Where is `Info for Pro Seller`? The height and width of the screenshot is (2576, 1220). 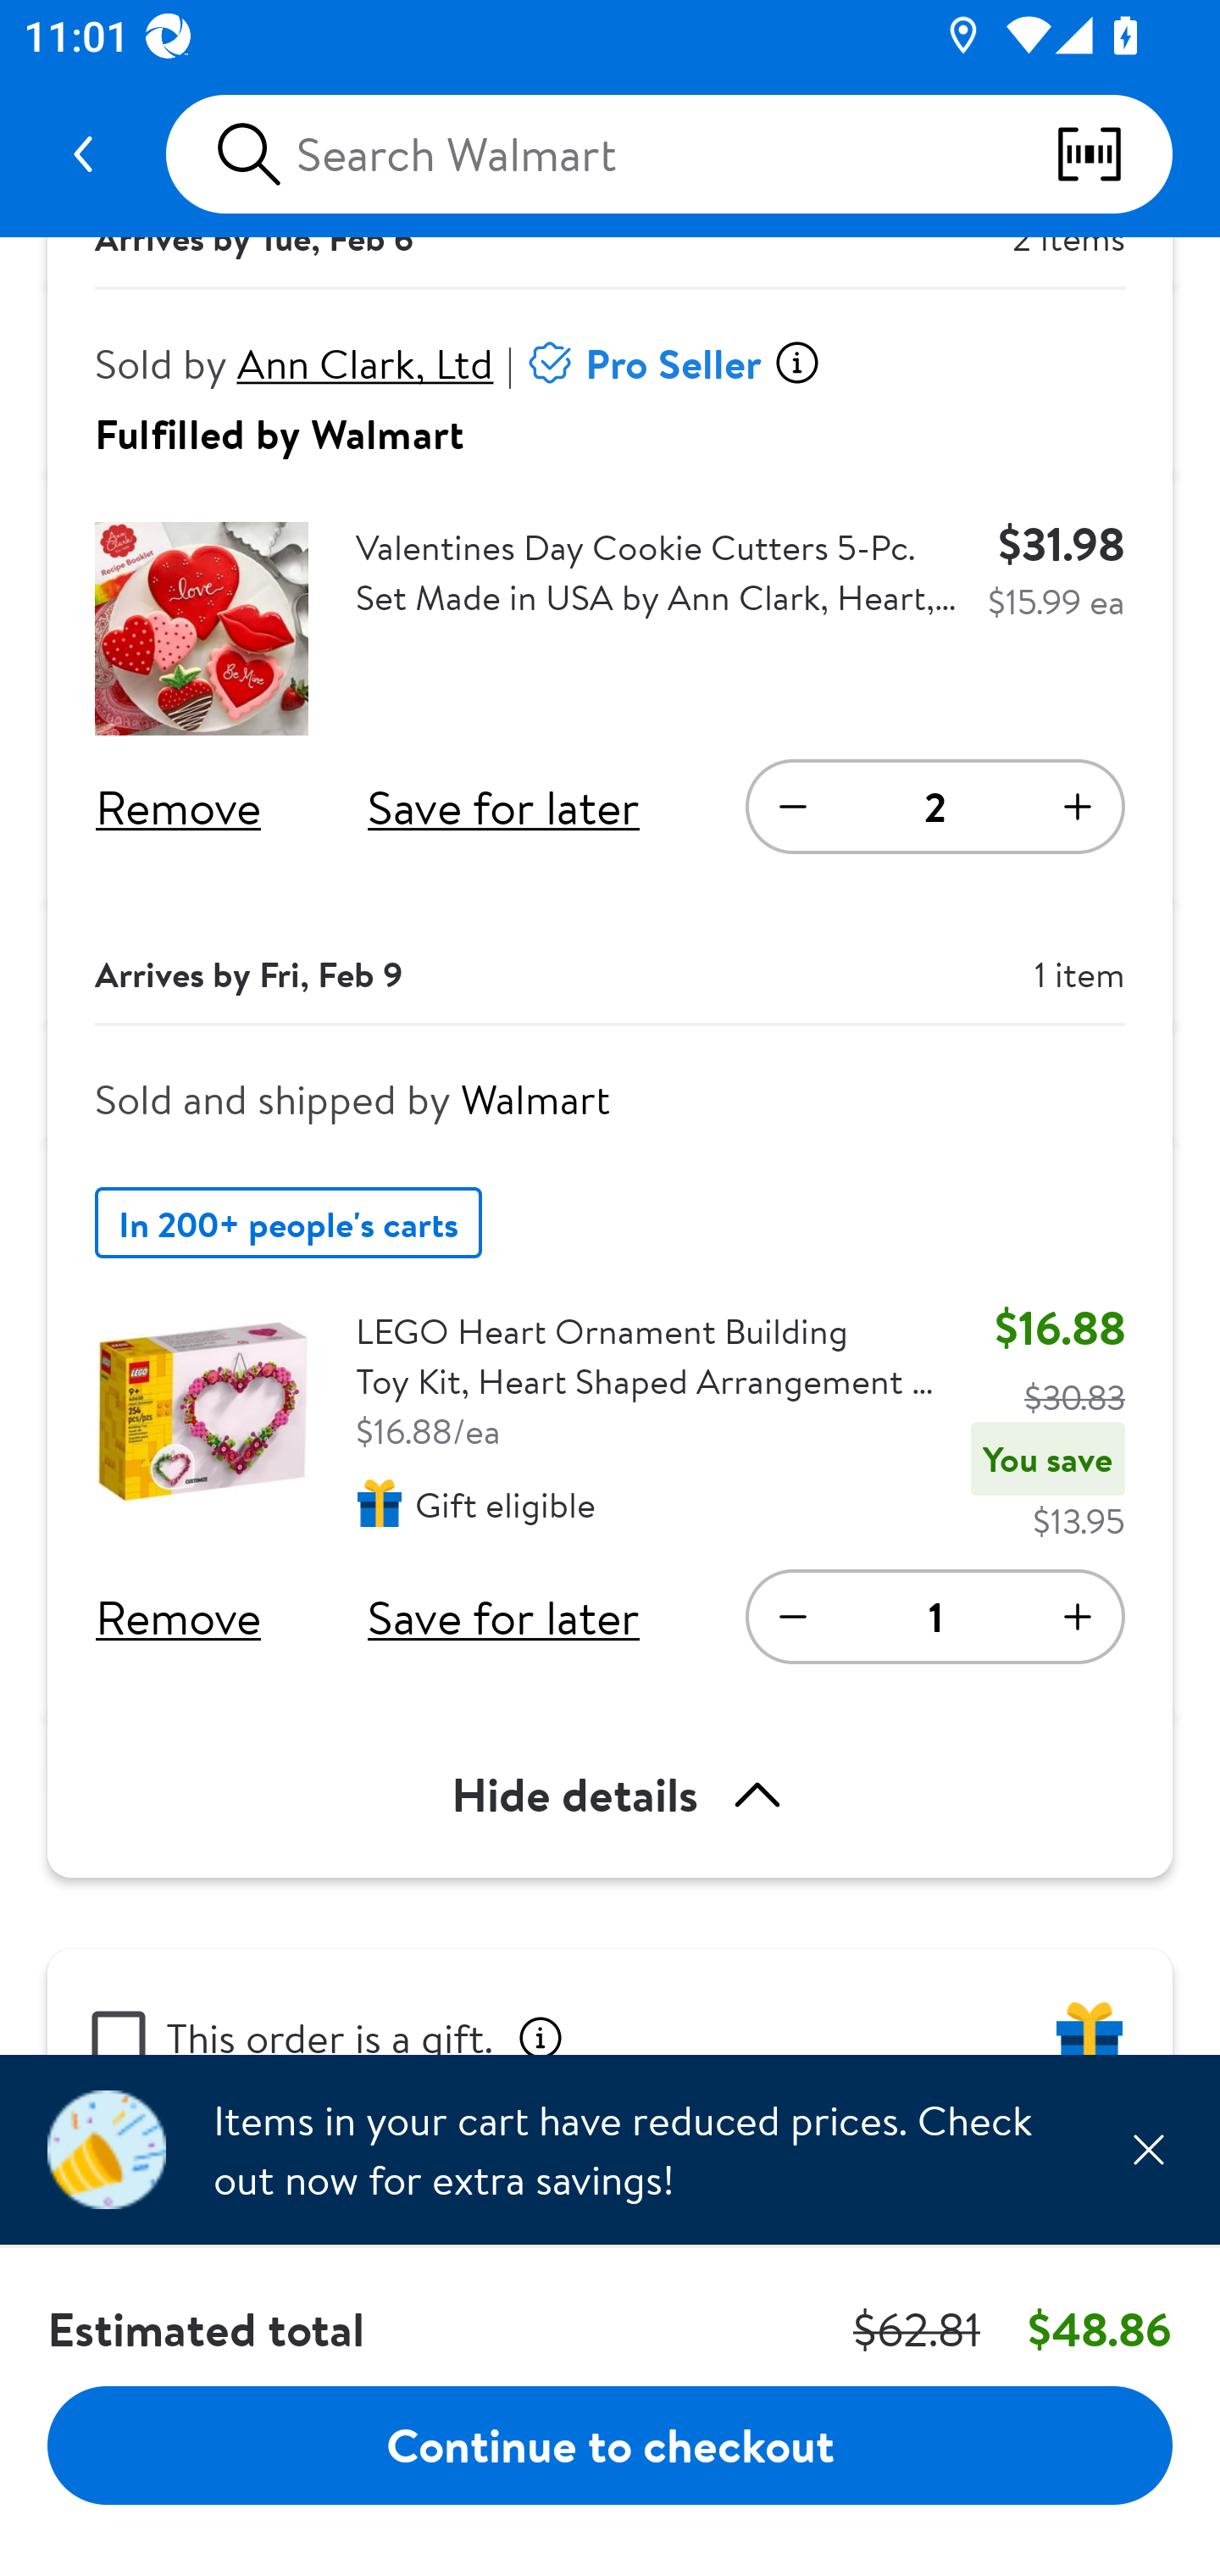 Info for Pro Seller is located at coordinates (796, 363).